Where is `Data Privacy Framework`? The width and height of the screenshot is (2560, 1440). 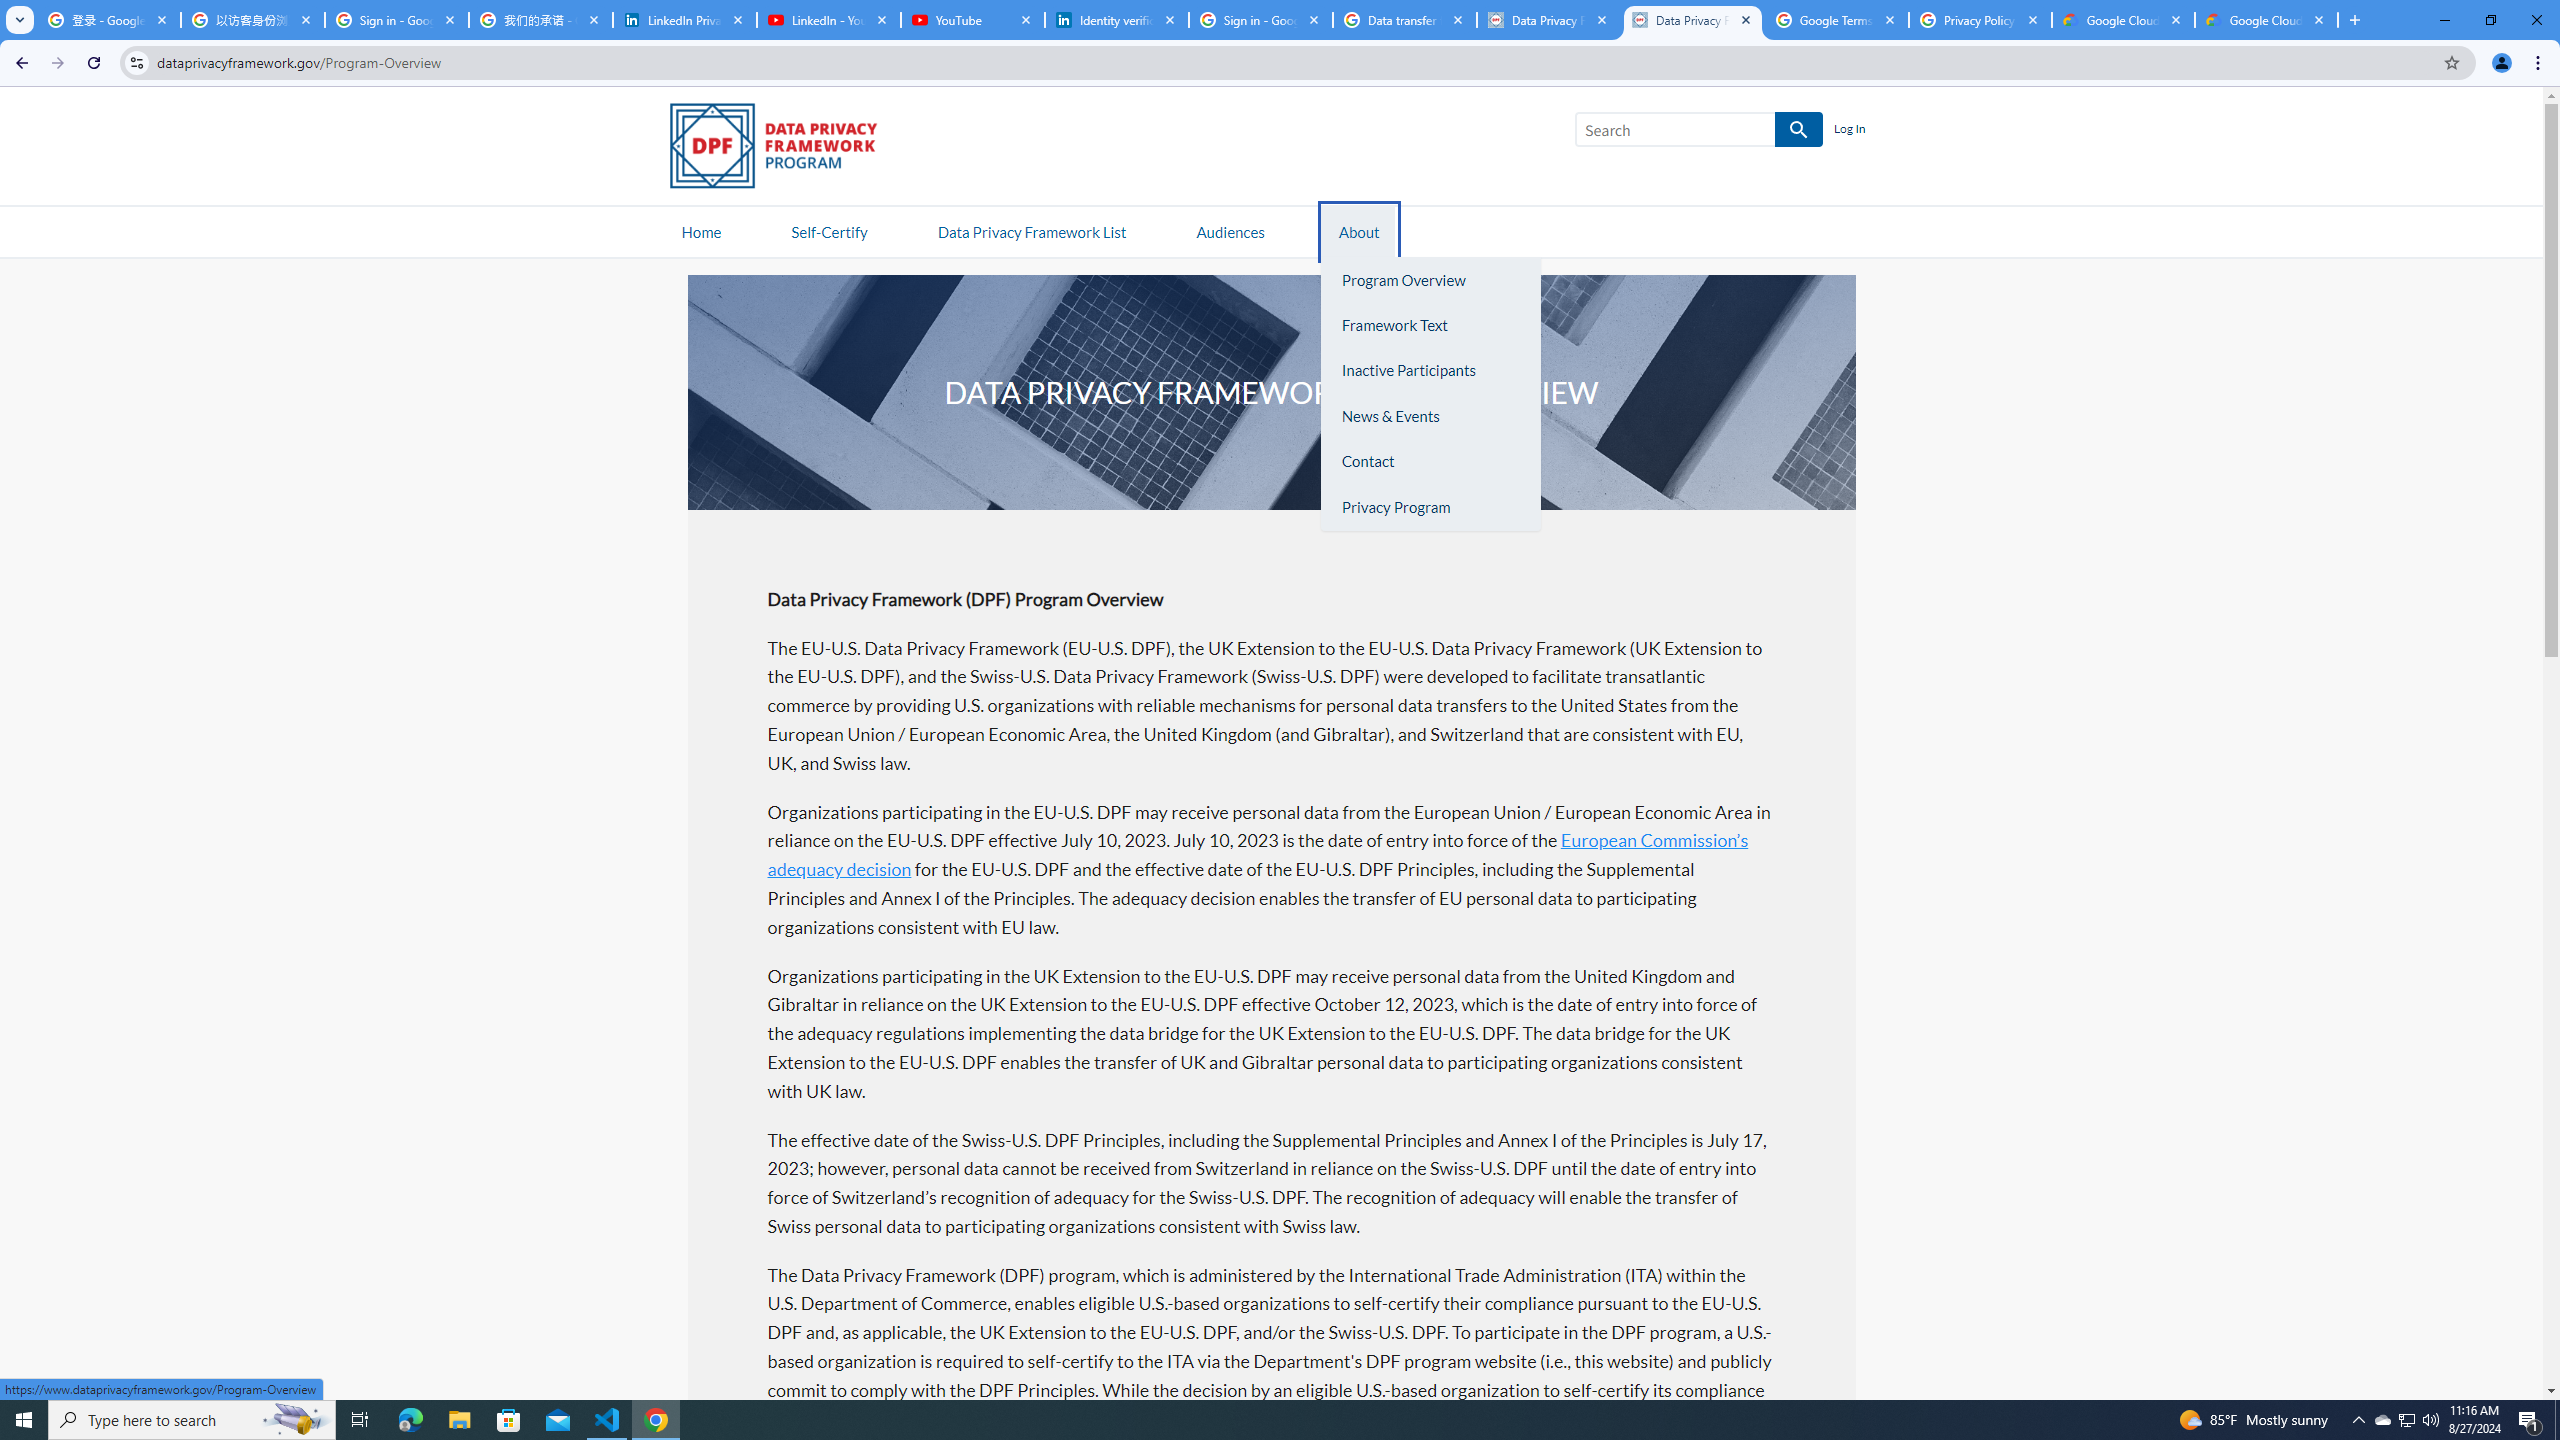
Data Privacy Framework is located at coordinates (1693, 20).